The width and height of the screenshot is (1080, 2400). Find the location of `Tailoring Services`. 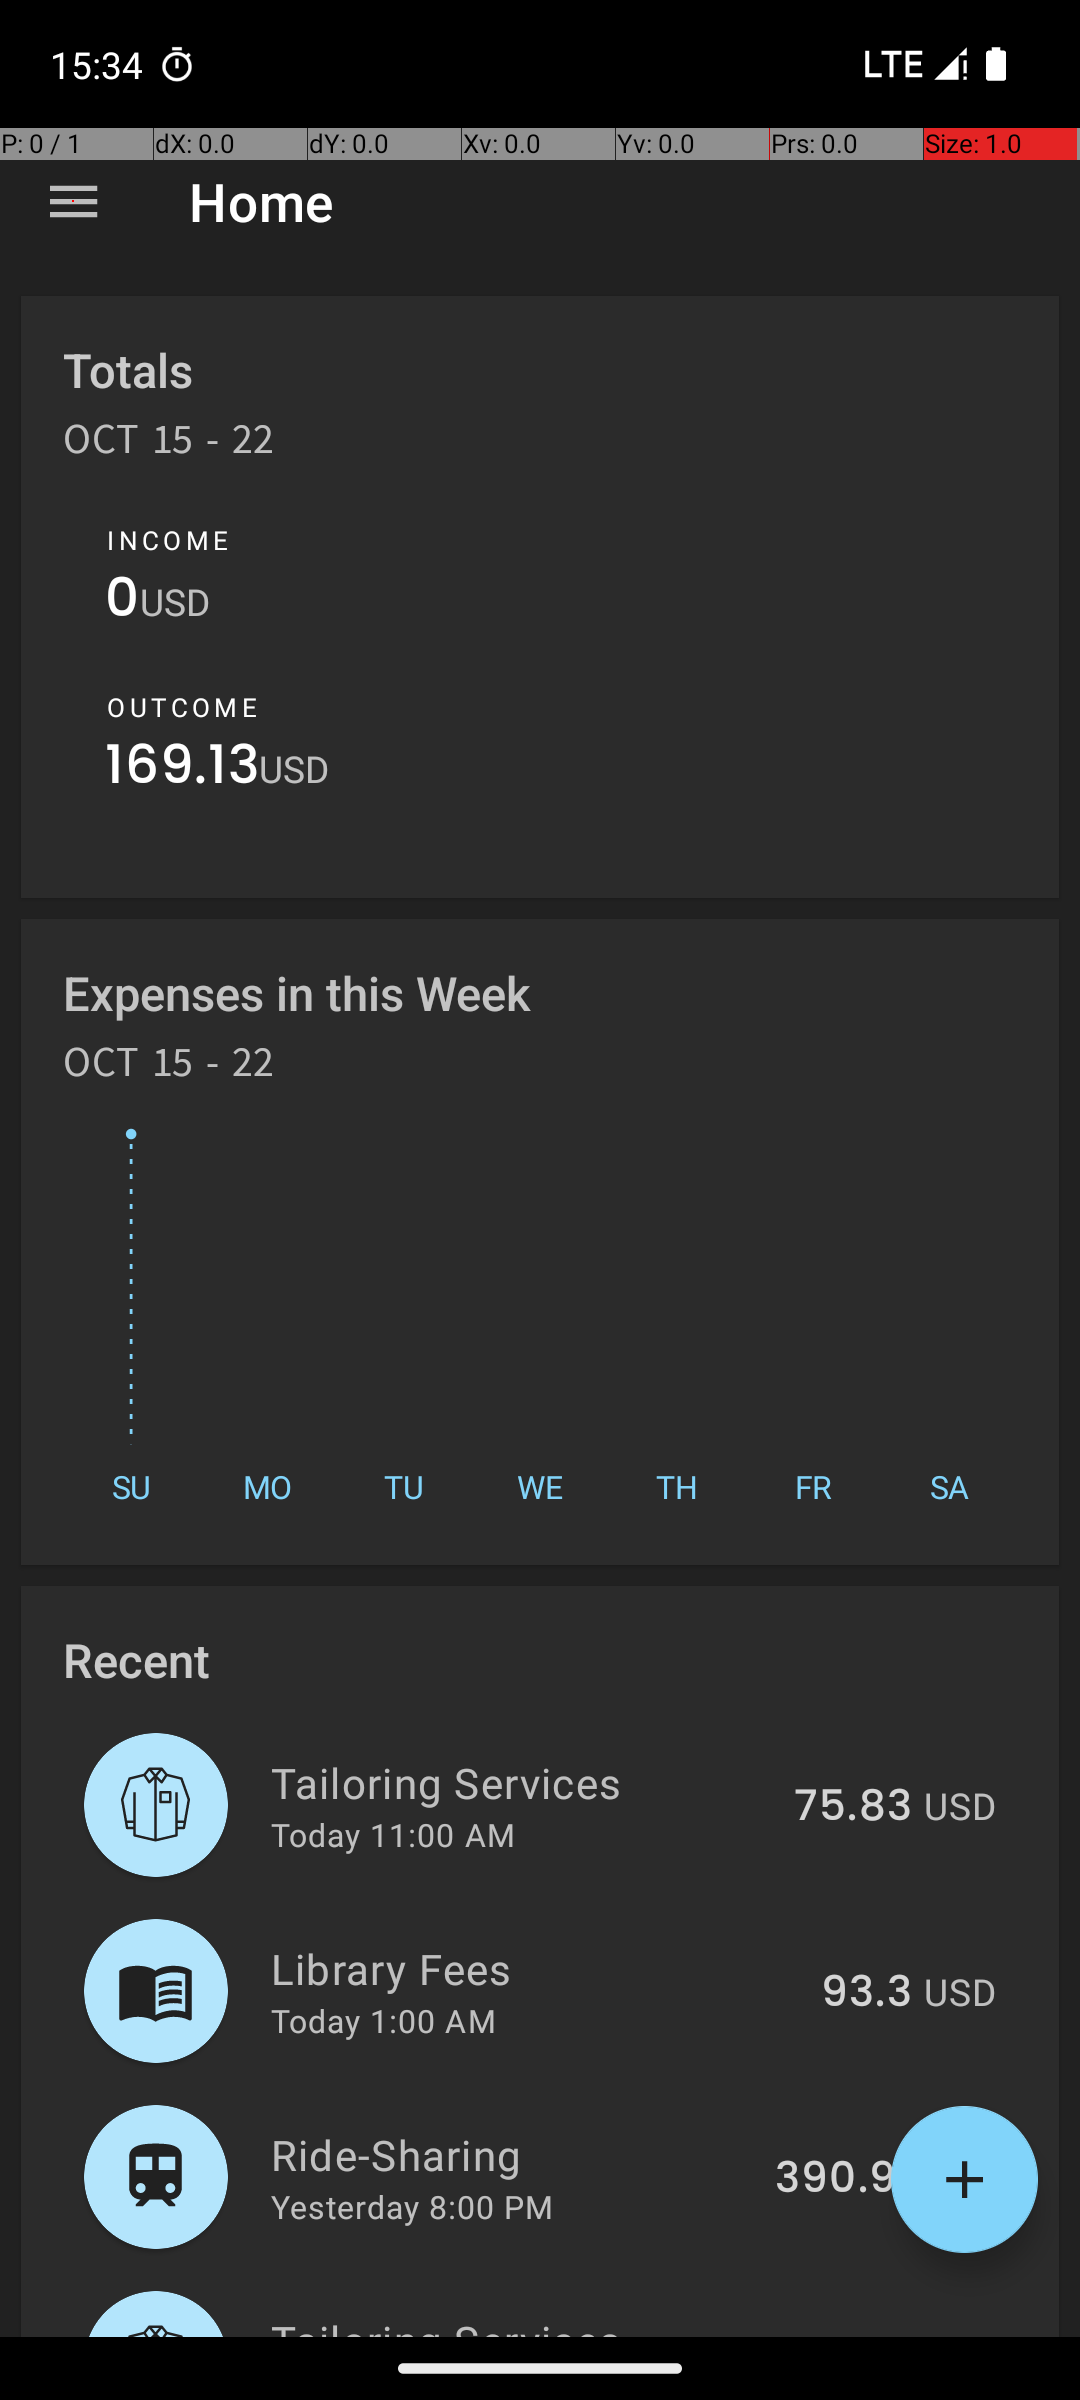

Tailoring Services is located at coordinates (521, 1782).